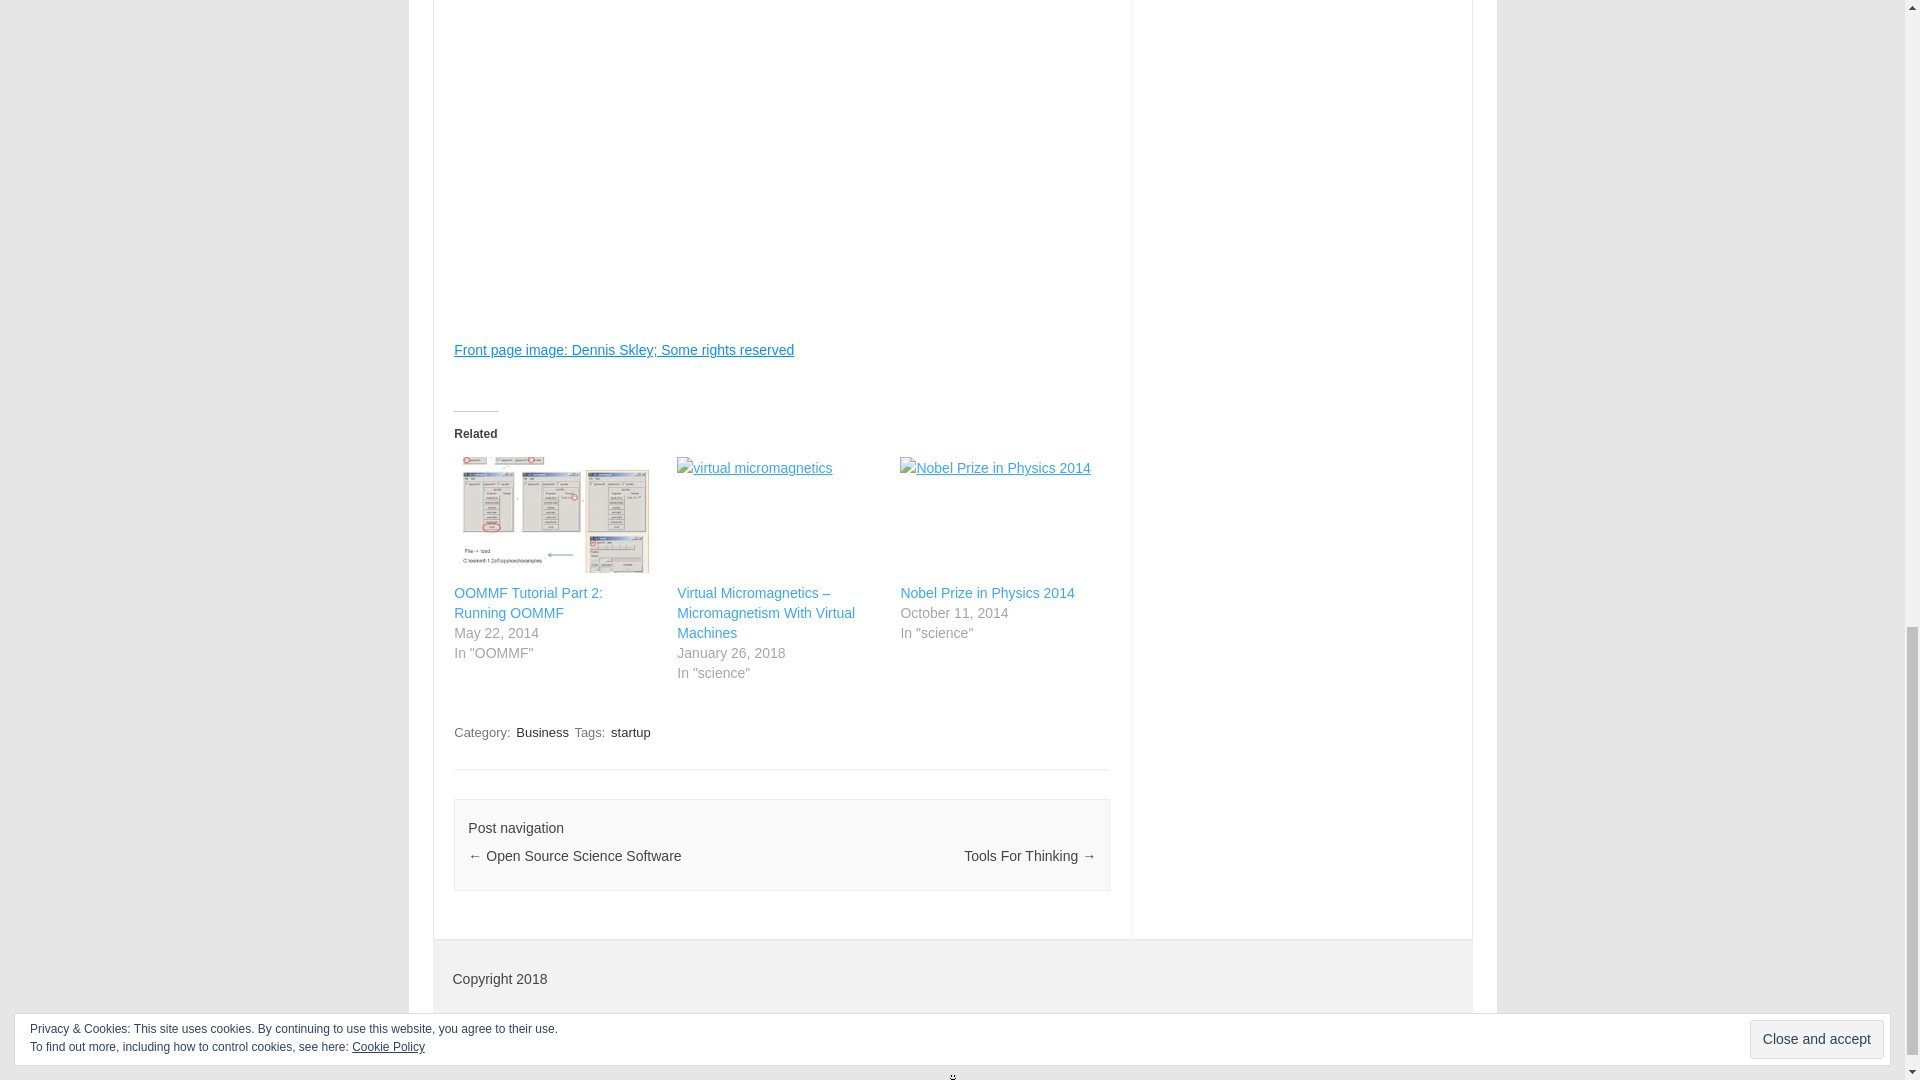 The width and height of the screenshot is (1920, 1080). What do you see at coordinates (1438, 1034) in the screenshot?
I see `Wordpress` at bounding box center [1438, 1034].